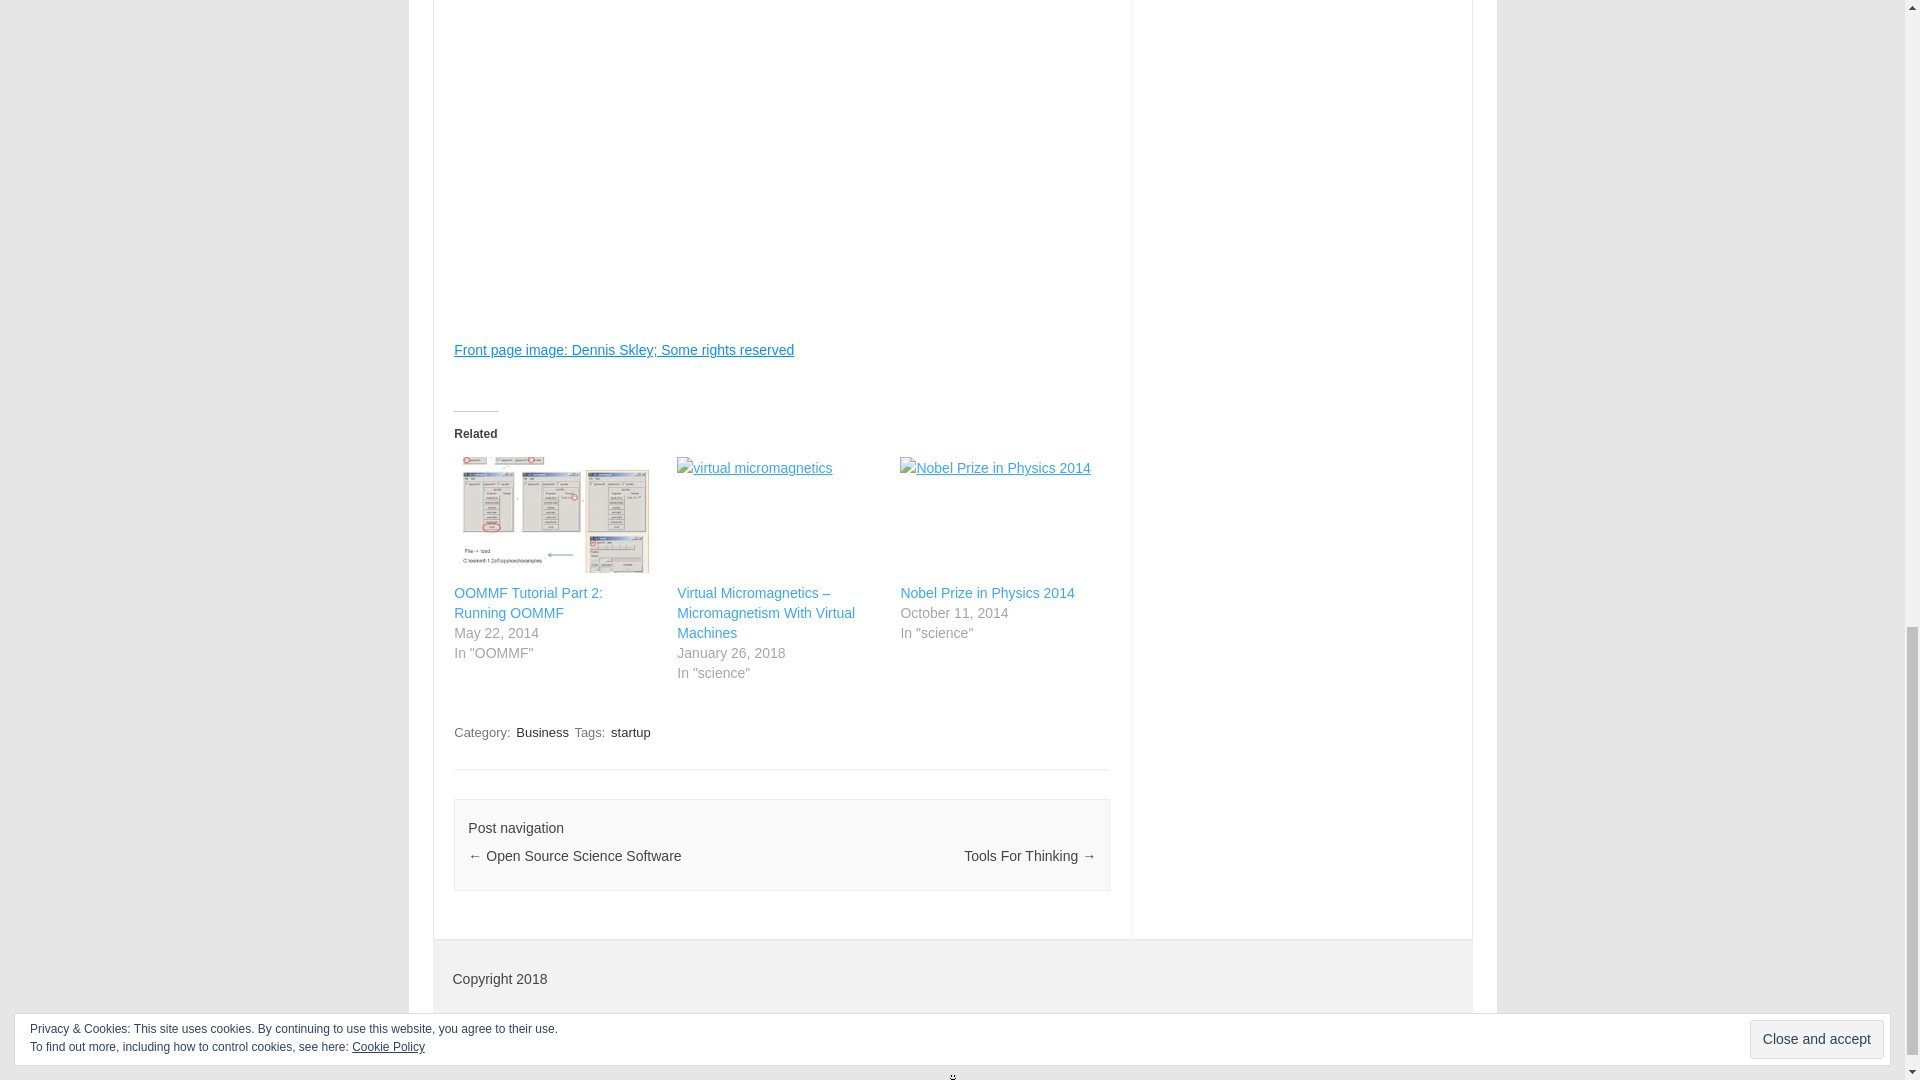 The width and height of the screenshot is (1920, 1080). What do you see at coordinates (1438, 1034) in the screenshot?
I see `Wordpress` at bounding box center [1438, 1034].